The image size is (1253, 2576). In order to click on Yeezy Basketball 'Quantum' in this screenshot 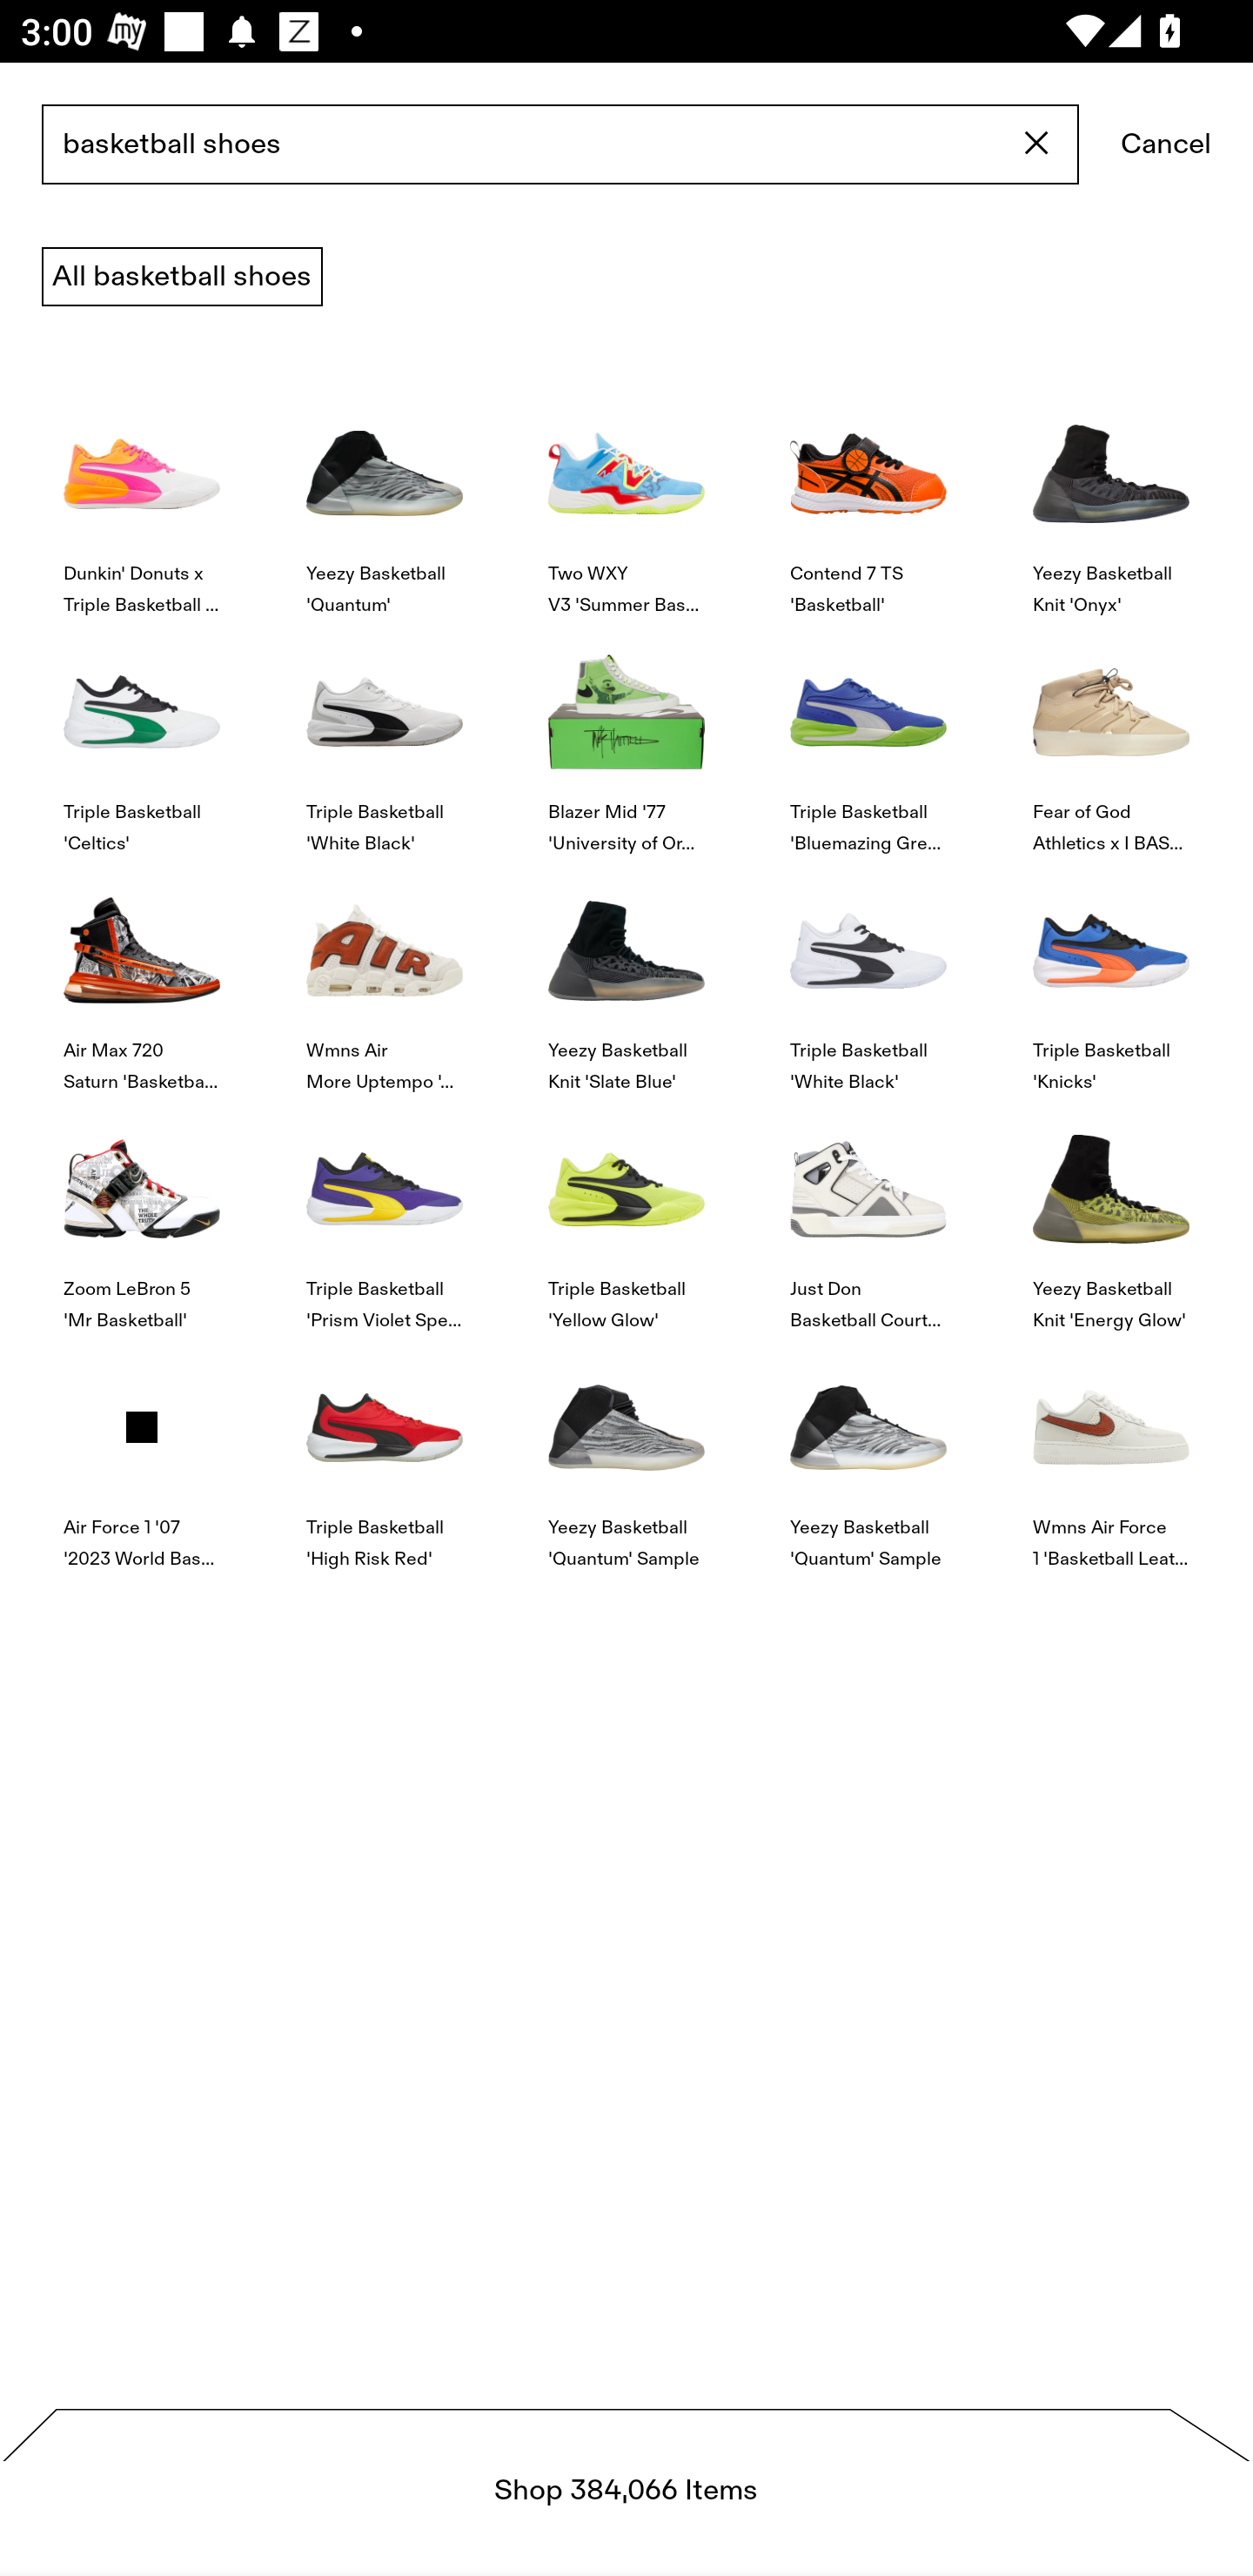, I will do `click(384, 498)`.